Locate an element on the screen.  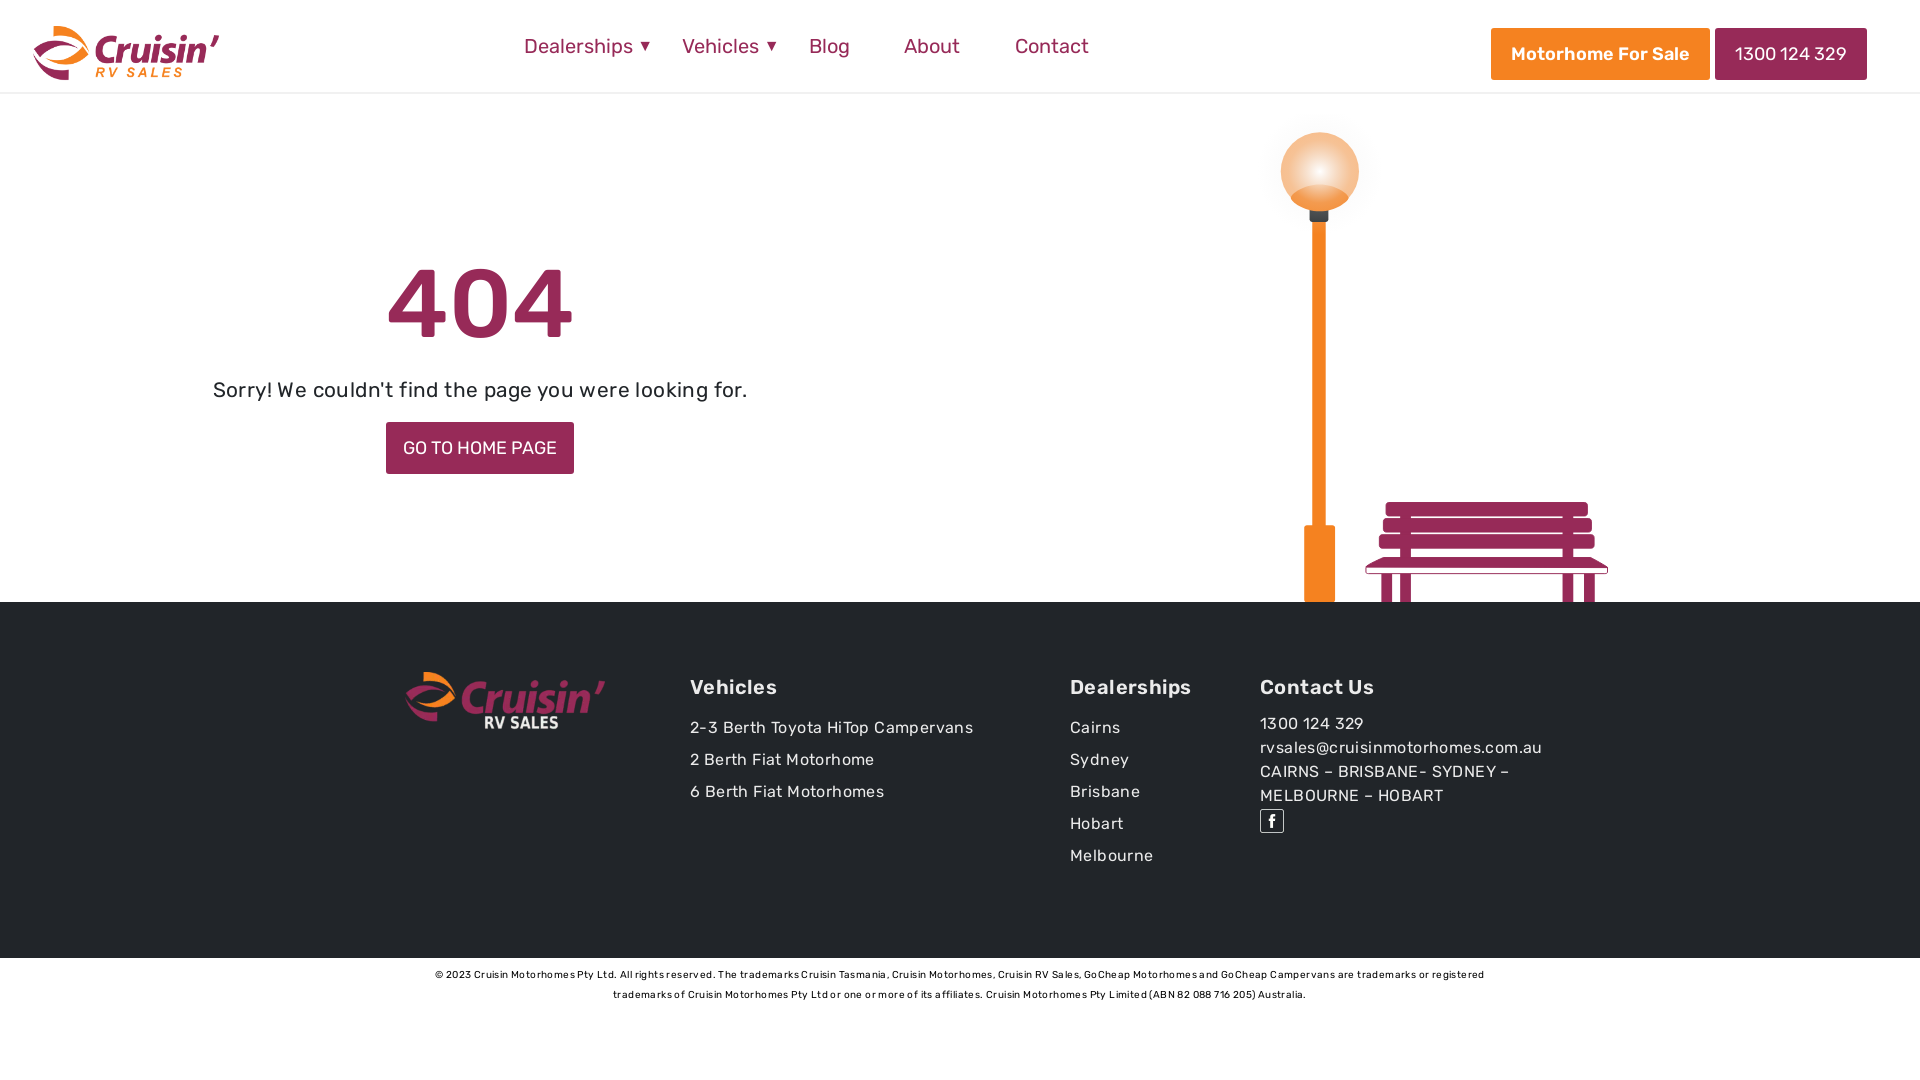
Motorhome For Sale is located at coordinates (1600, 54).